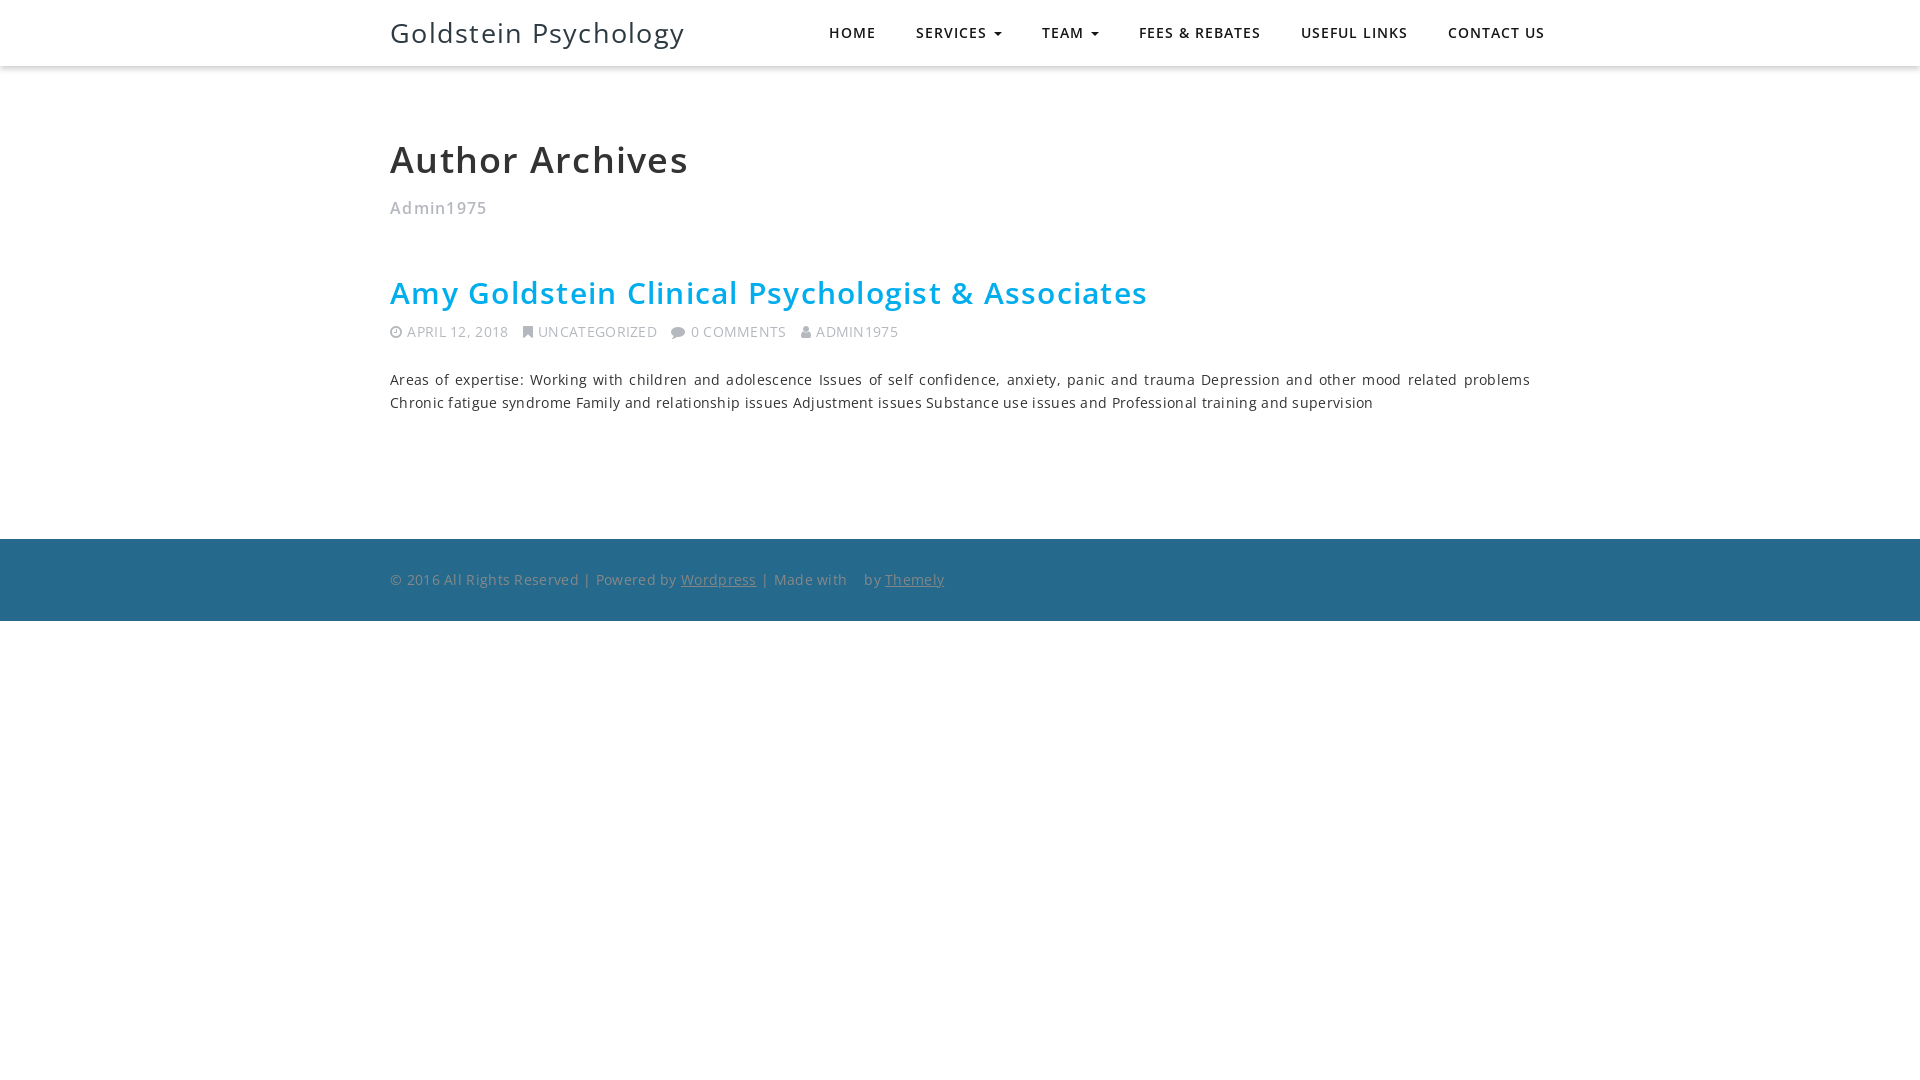  What do you see at coordinates (769, 292) in the screenshot?
I see `Amy Goldstein Clinical Psychologist & Associates` at bounding box center [769, 292].